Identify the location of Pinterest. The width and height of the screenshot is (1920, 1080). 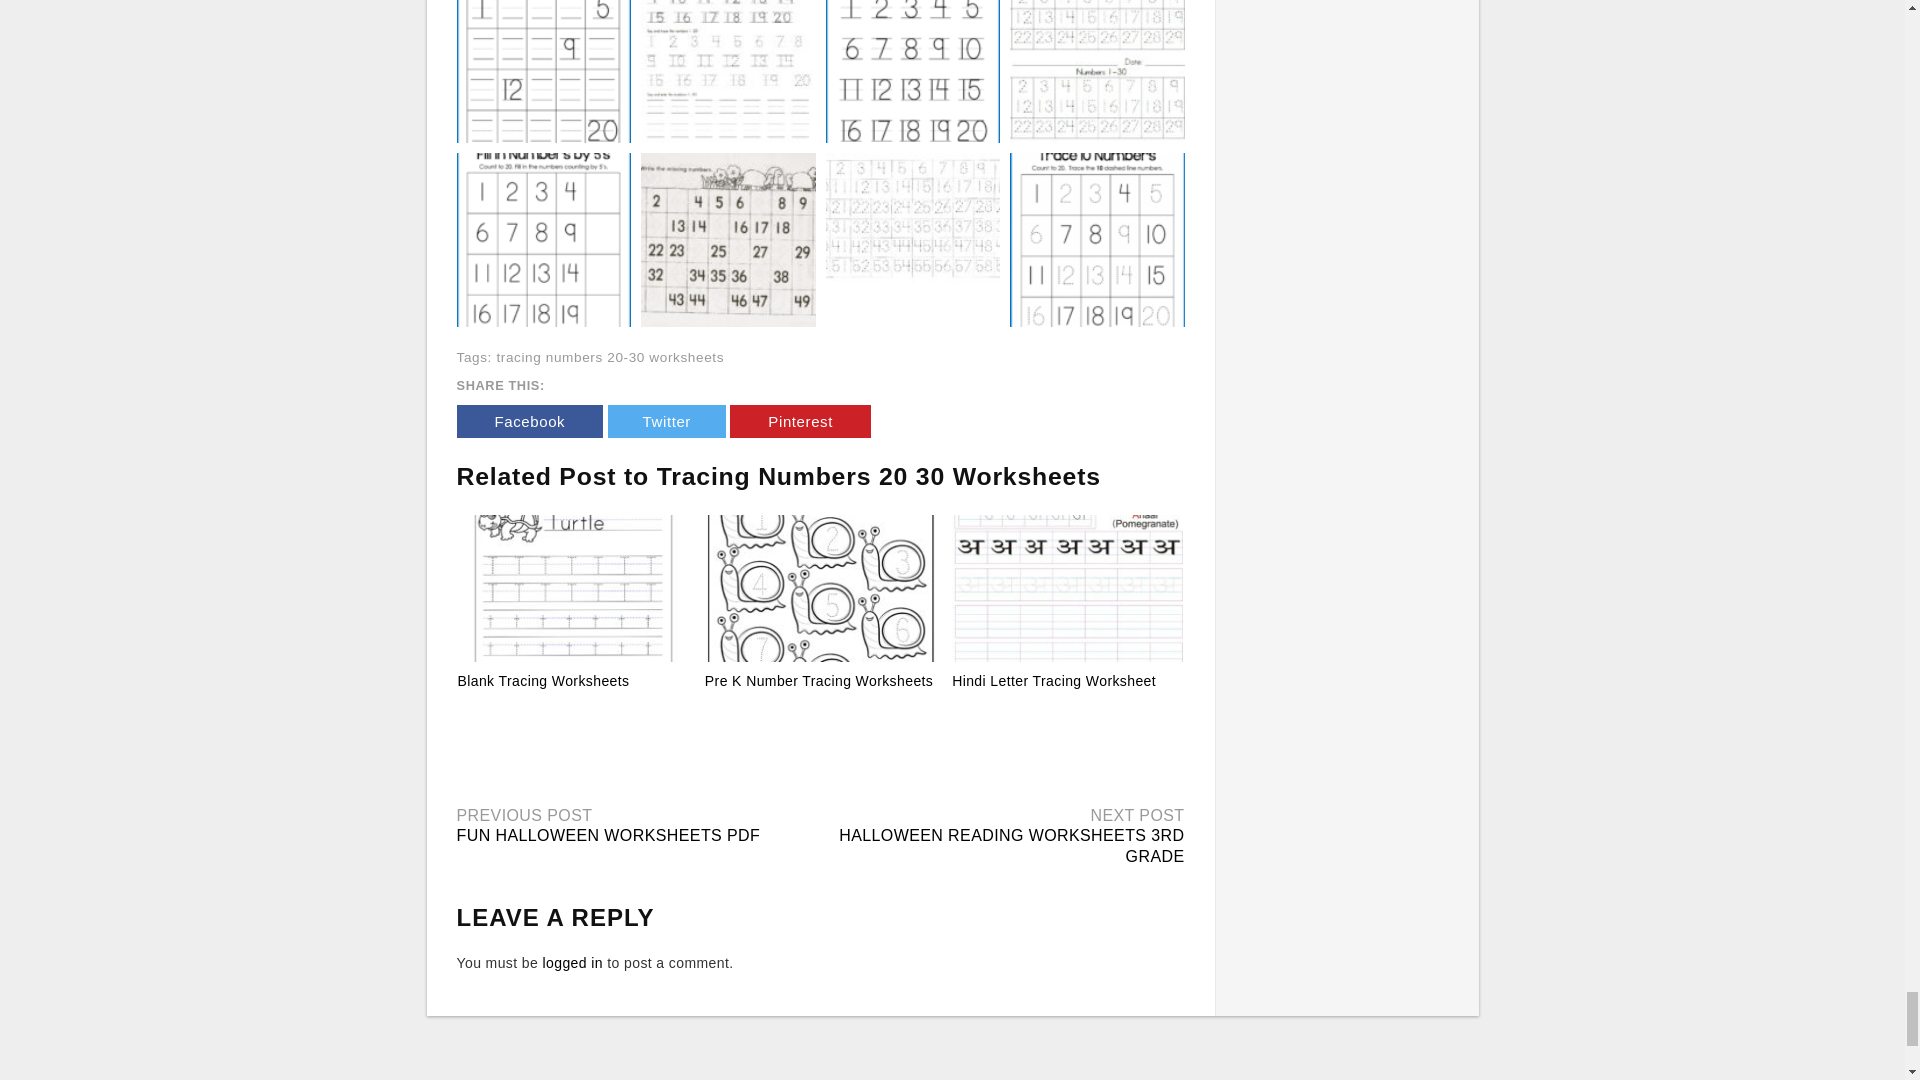
(800, 422).